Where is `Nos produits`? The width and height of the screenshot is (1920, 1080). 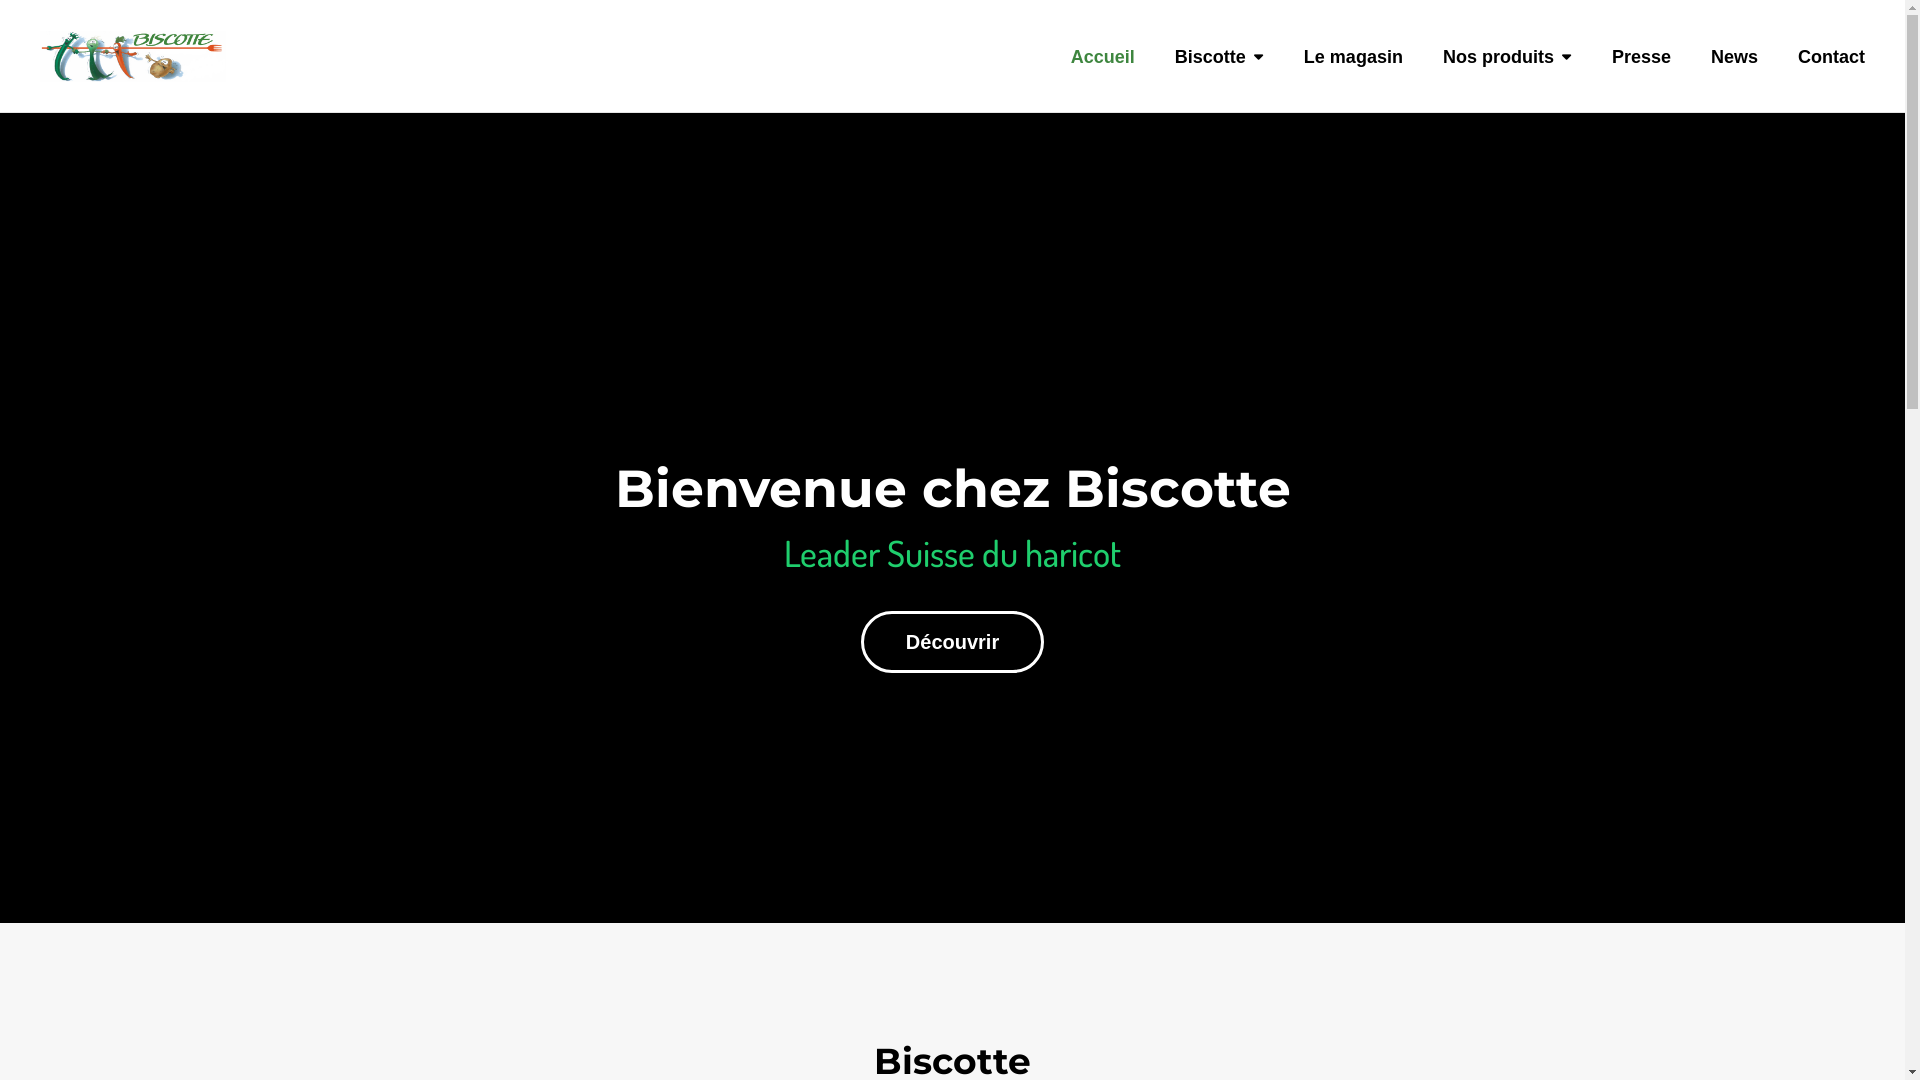 Nos produits is located at coordinates (1508, 80).